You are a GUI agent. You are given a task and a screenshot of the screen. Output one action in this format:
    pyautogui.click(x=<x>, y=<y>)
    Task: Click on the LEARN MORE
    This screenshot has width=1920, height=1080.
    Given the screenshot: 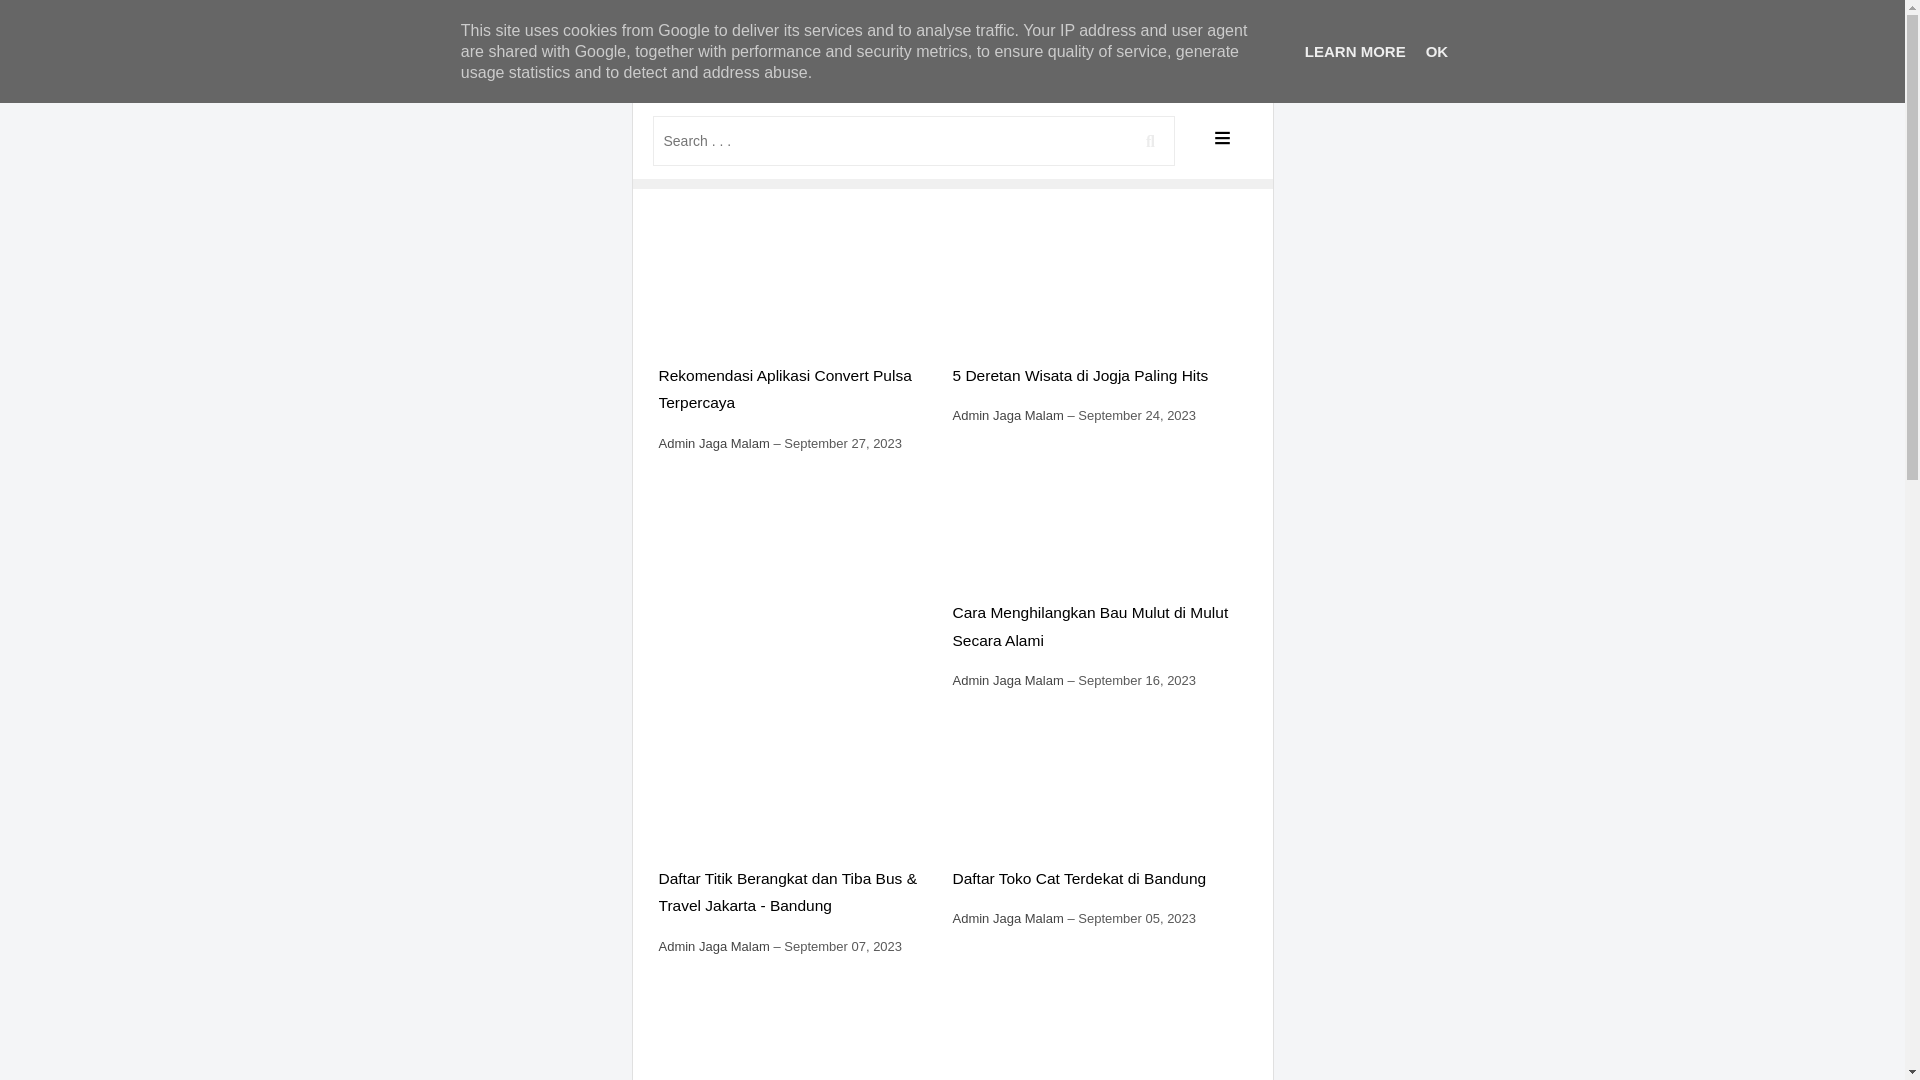 What is the action you would take?
    pyautogui.click(x=1356, y=52)
    